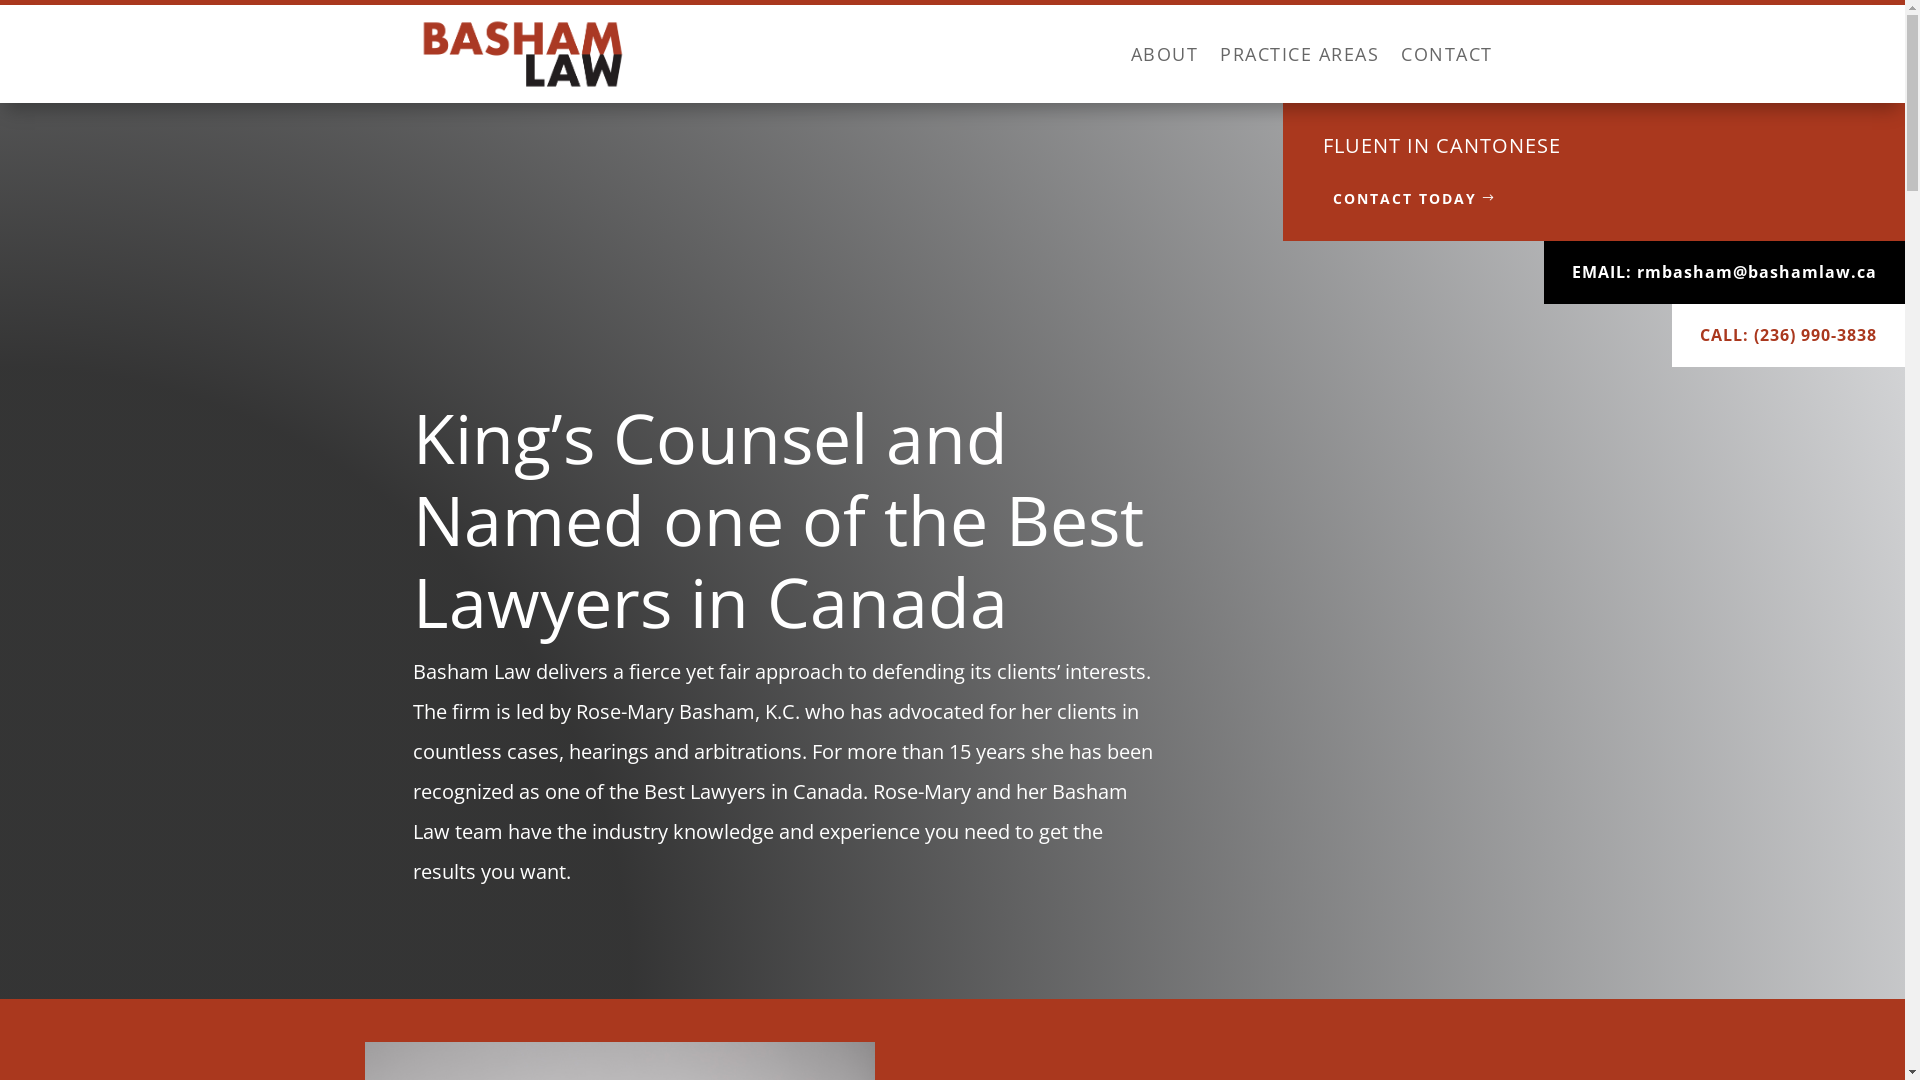 This screenshot has height=1080, width=1920. Describe the element at coordinates (1788, 336) in the screenshot. I see `CALL: (236) 990-3838` at that location.